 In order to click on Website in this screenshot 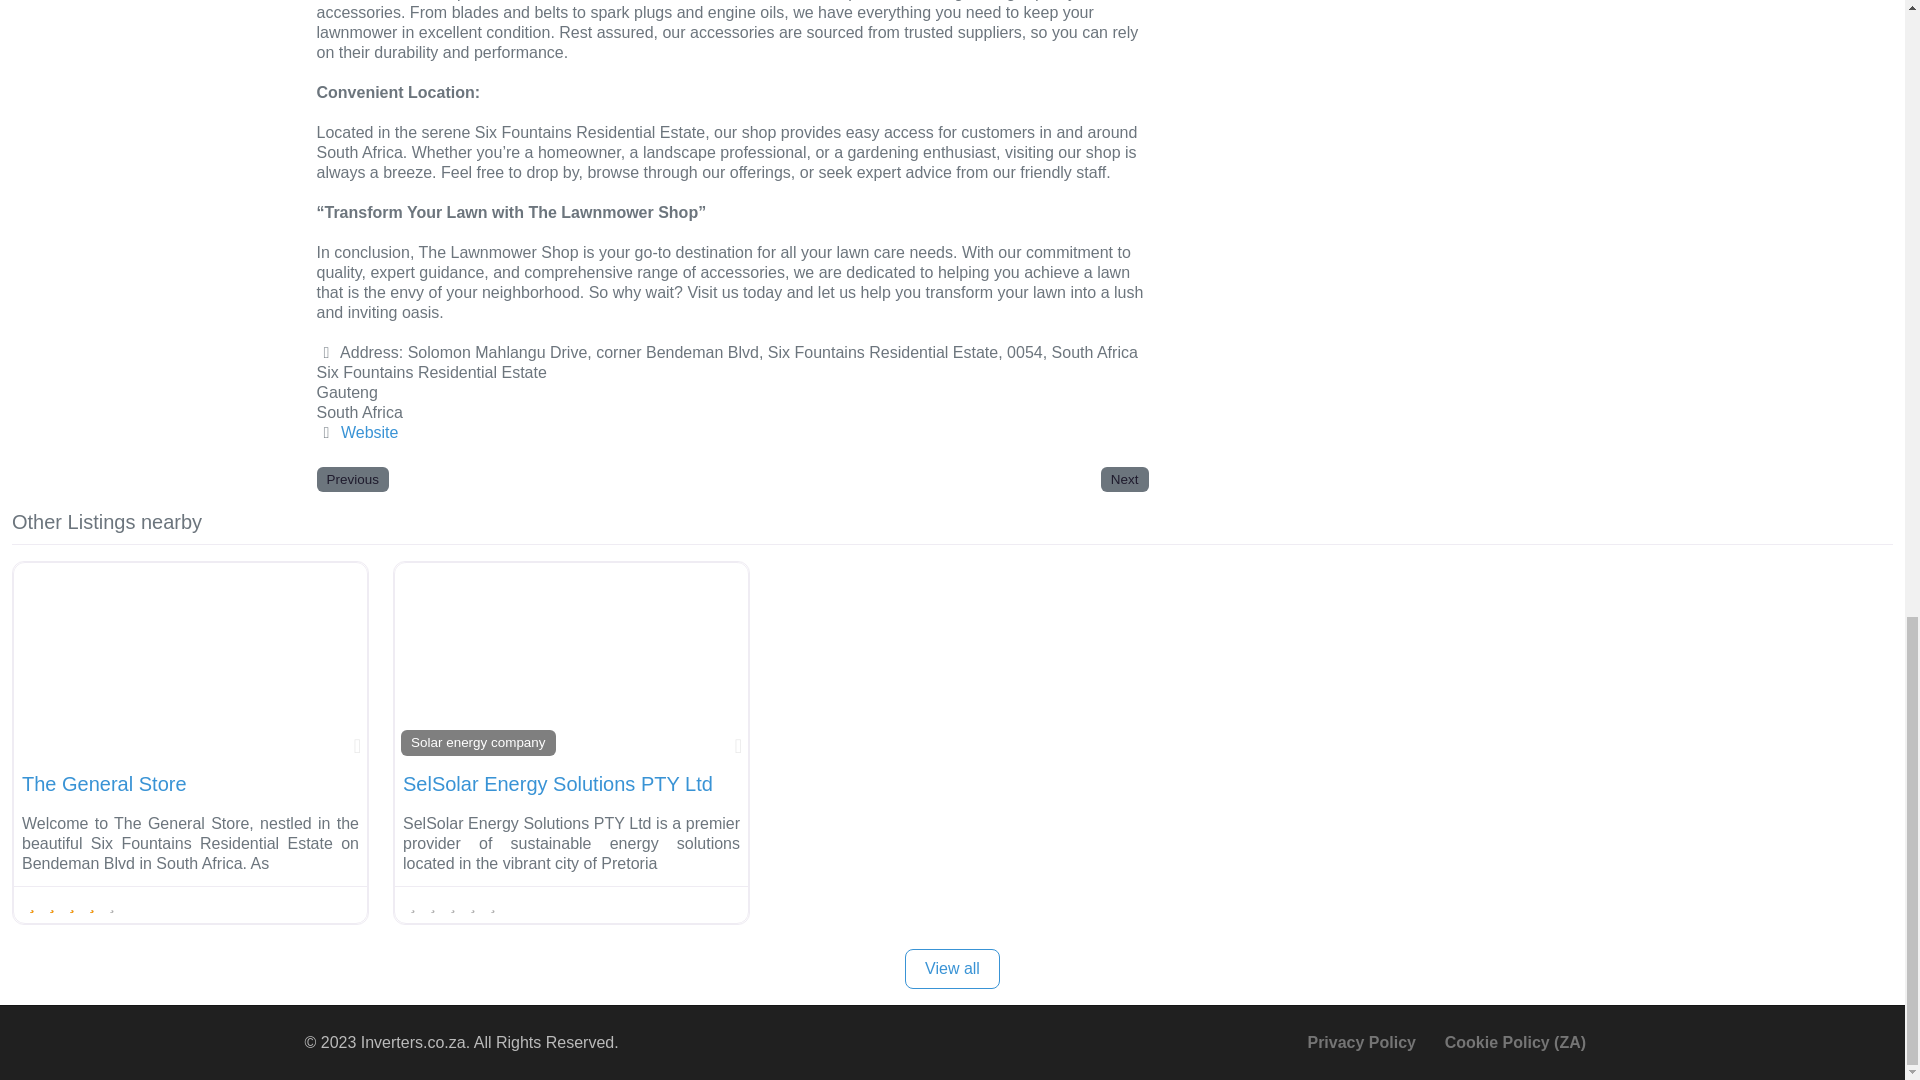, I will do `click(370, 432)`.